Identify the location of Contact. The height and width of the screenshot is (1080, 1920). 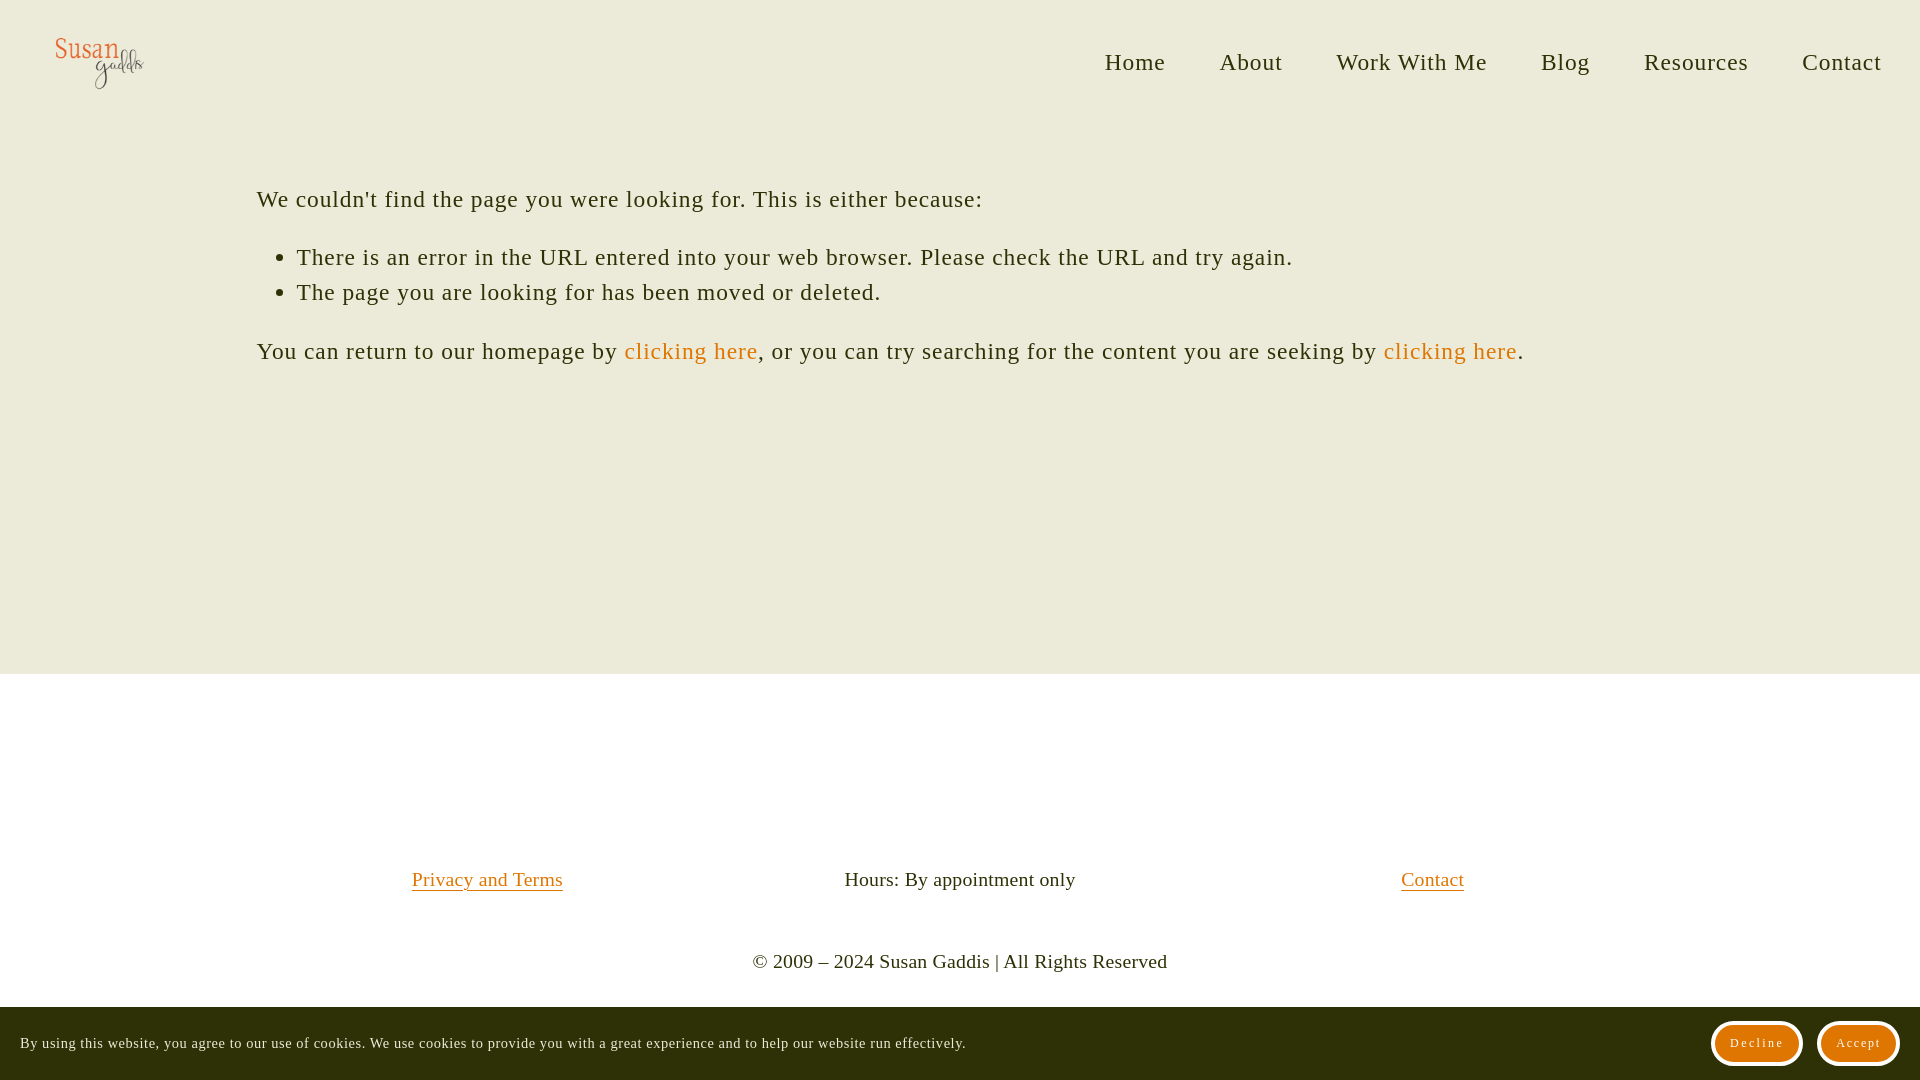
(1432, 880).